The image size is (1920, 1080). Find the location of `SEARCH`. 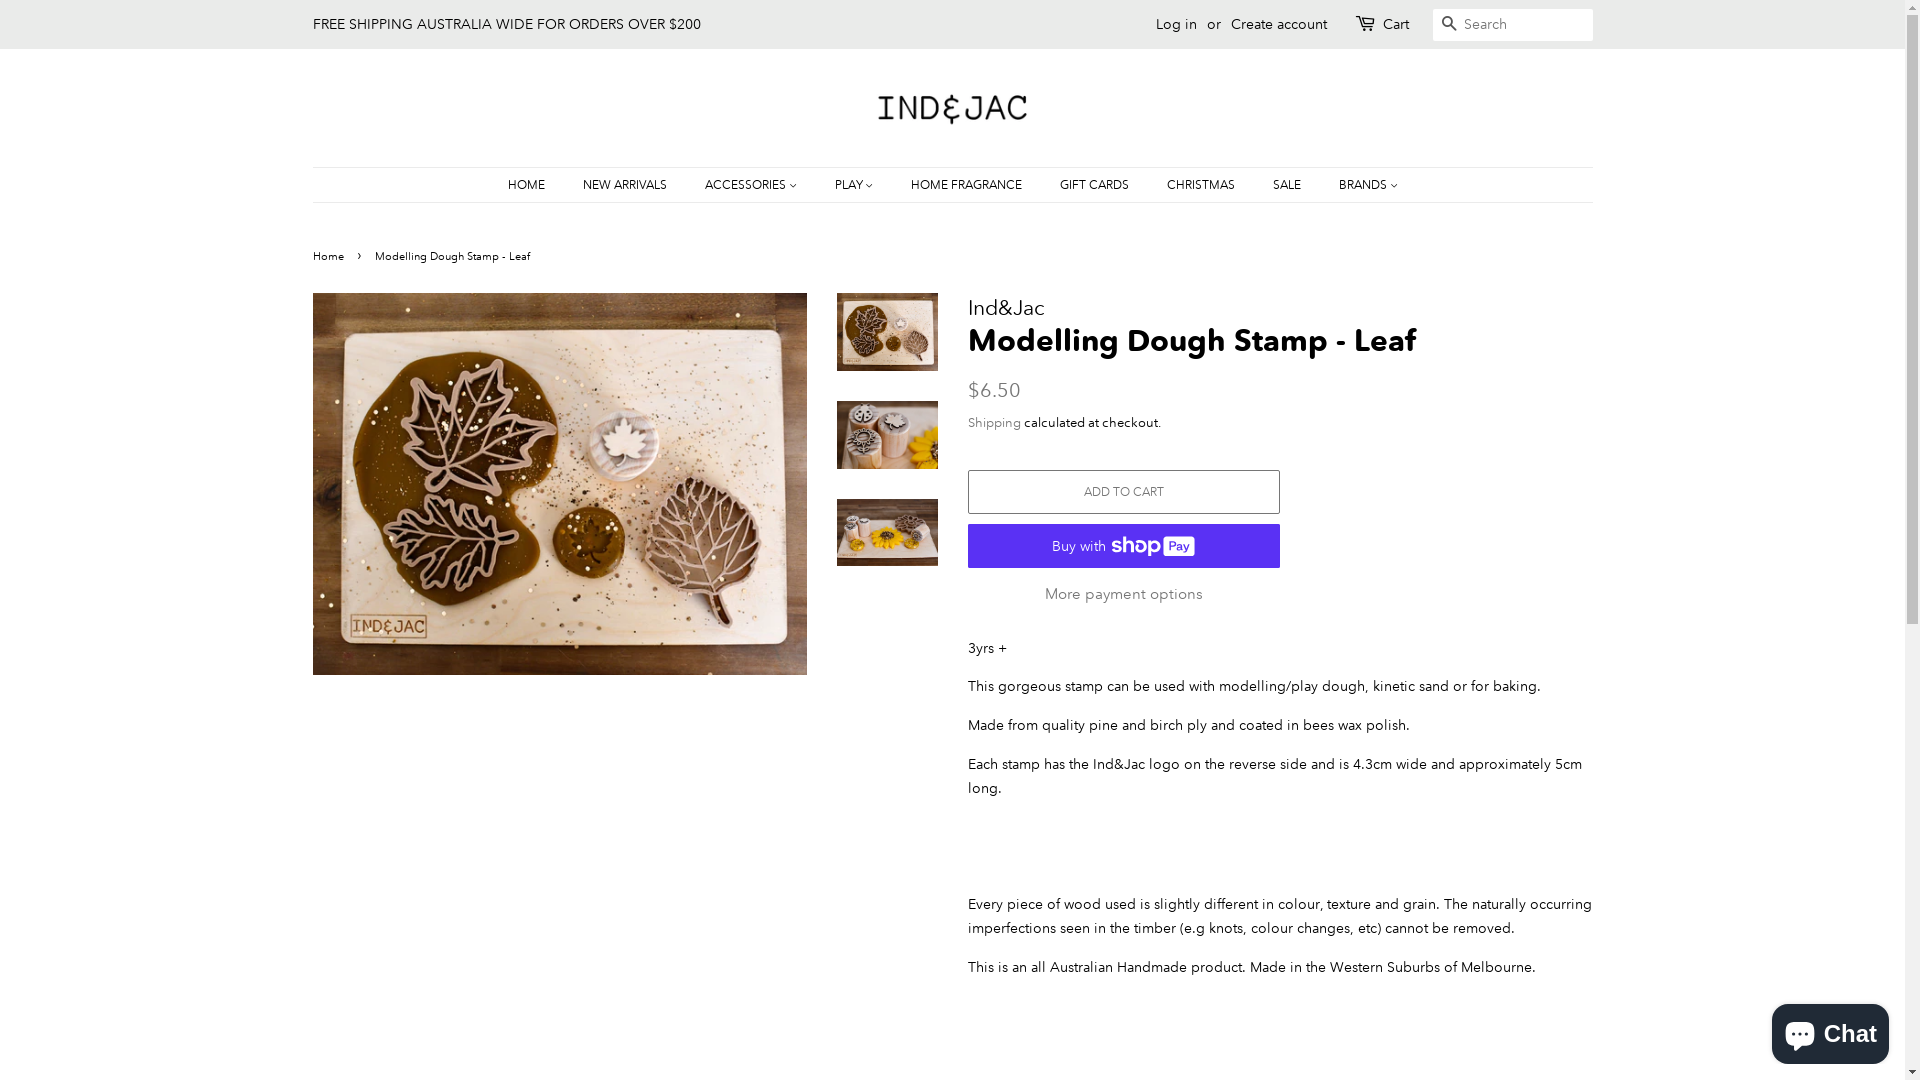

SEARCH is located at coordinates (1448, 26).